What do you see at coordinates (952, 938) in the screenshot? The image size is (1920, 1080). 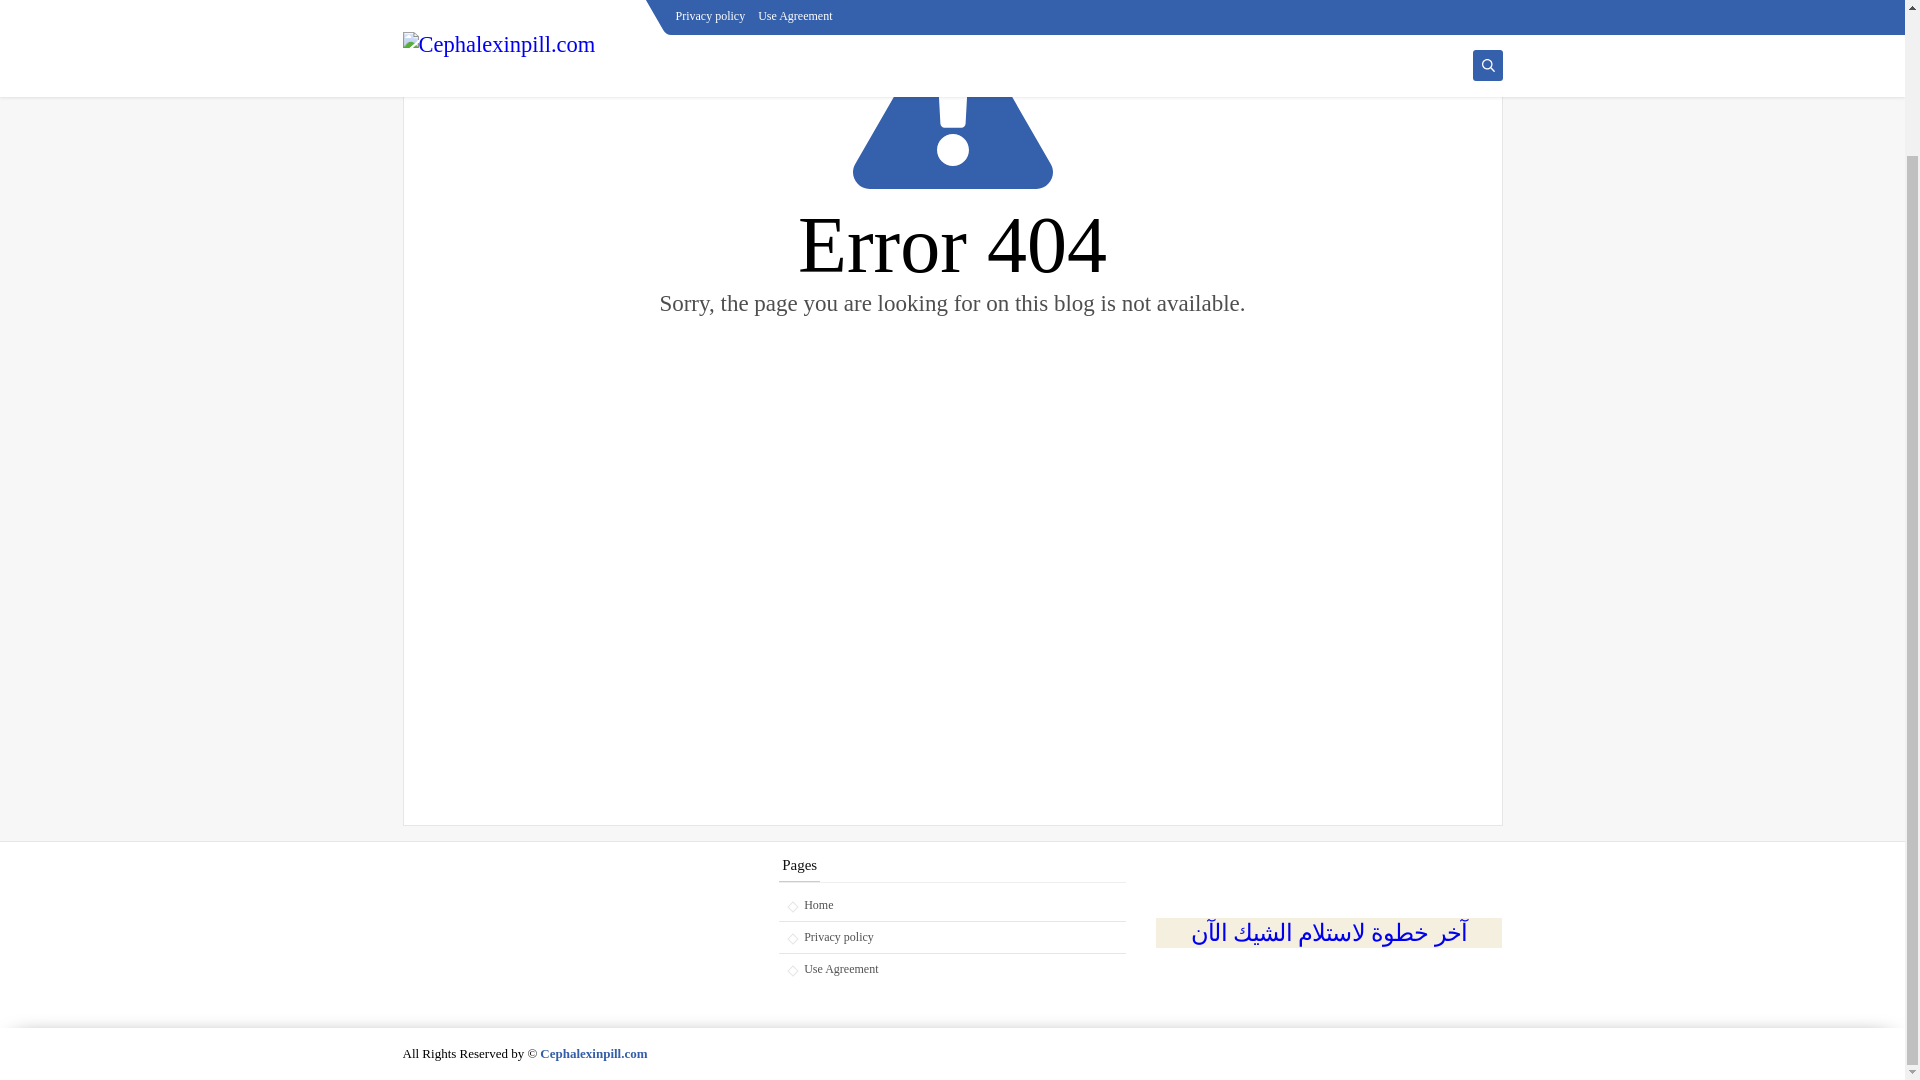 I see `Privacy policy` at bounding box center [952, 938].